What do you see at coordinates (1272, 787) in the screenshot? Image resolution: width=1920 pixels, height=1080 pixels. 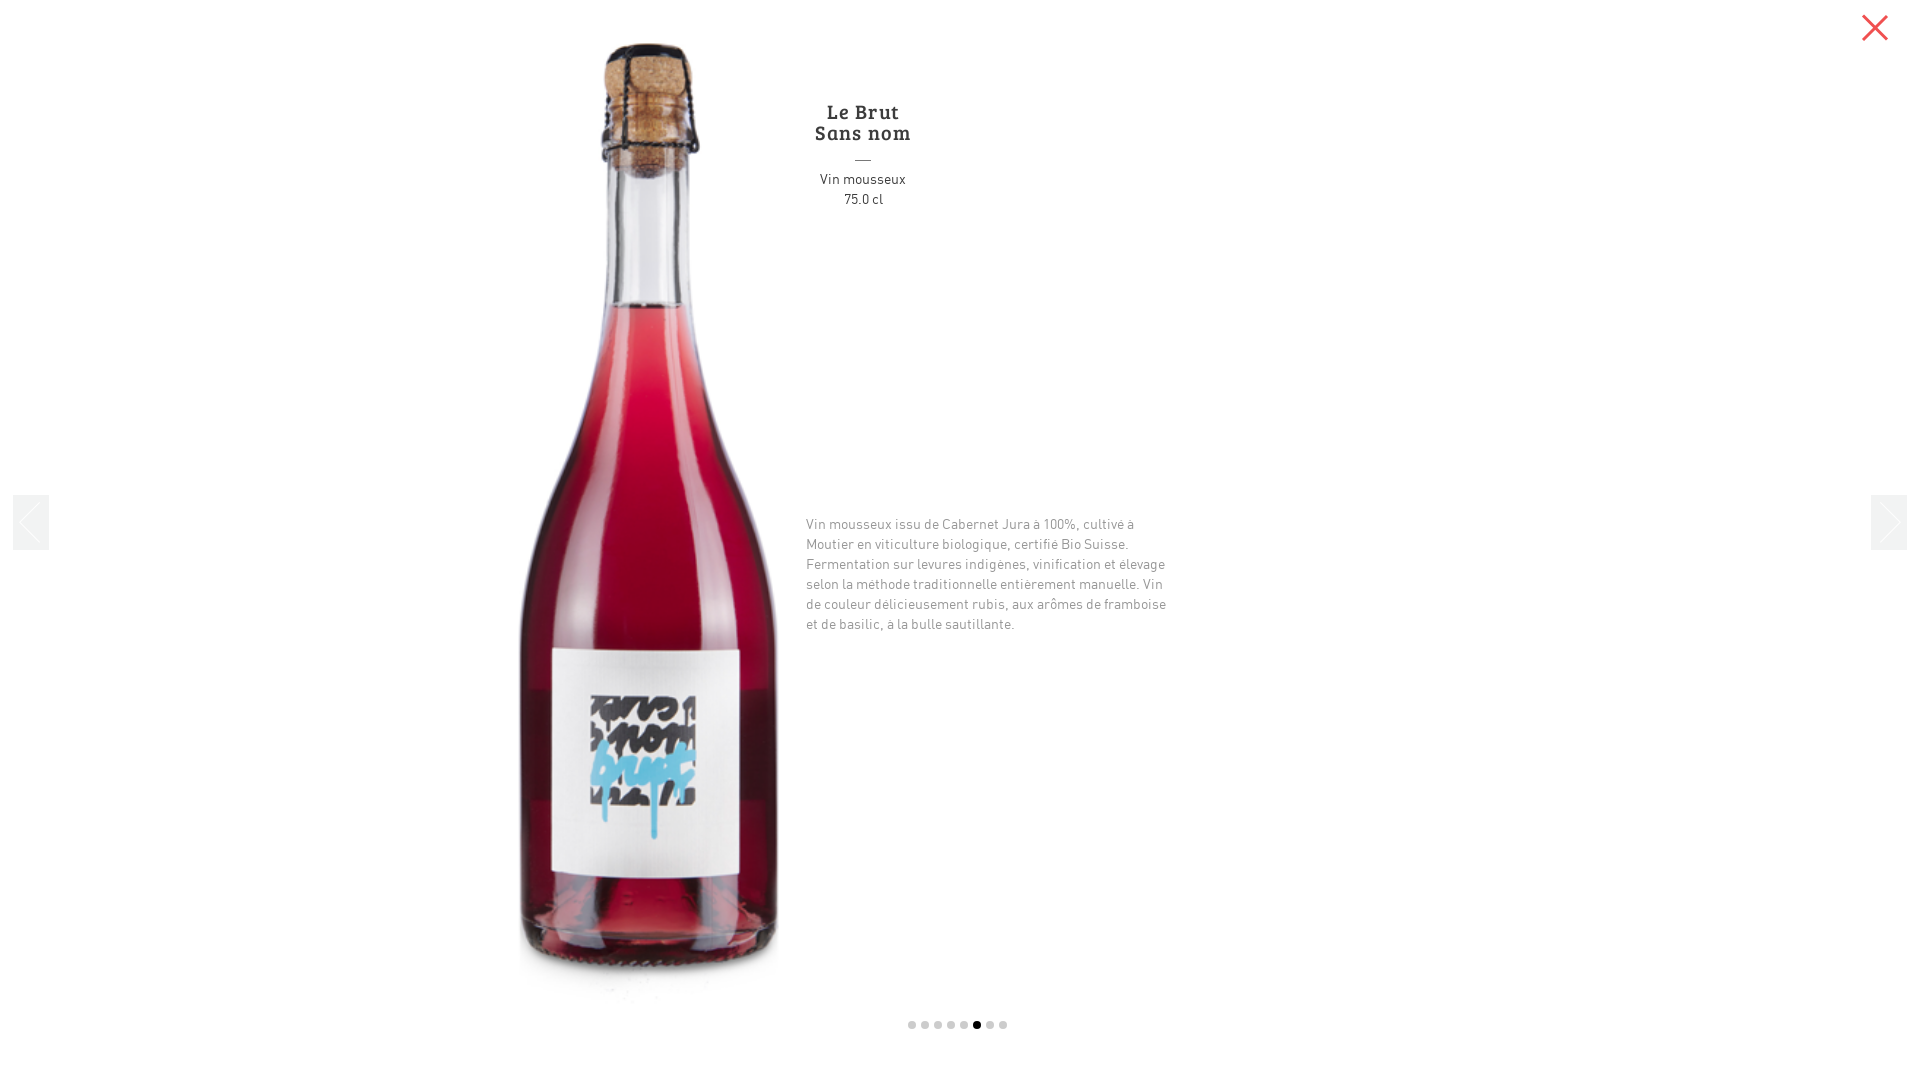 I see `Lacrime di luna` at bounding box center [1272, 787].